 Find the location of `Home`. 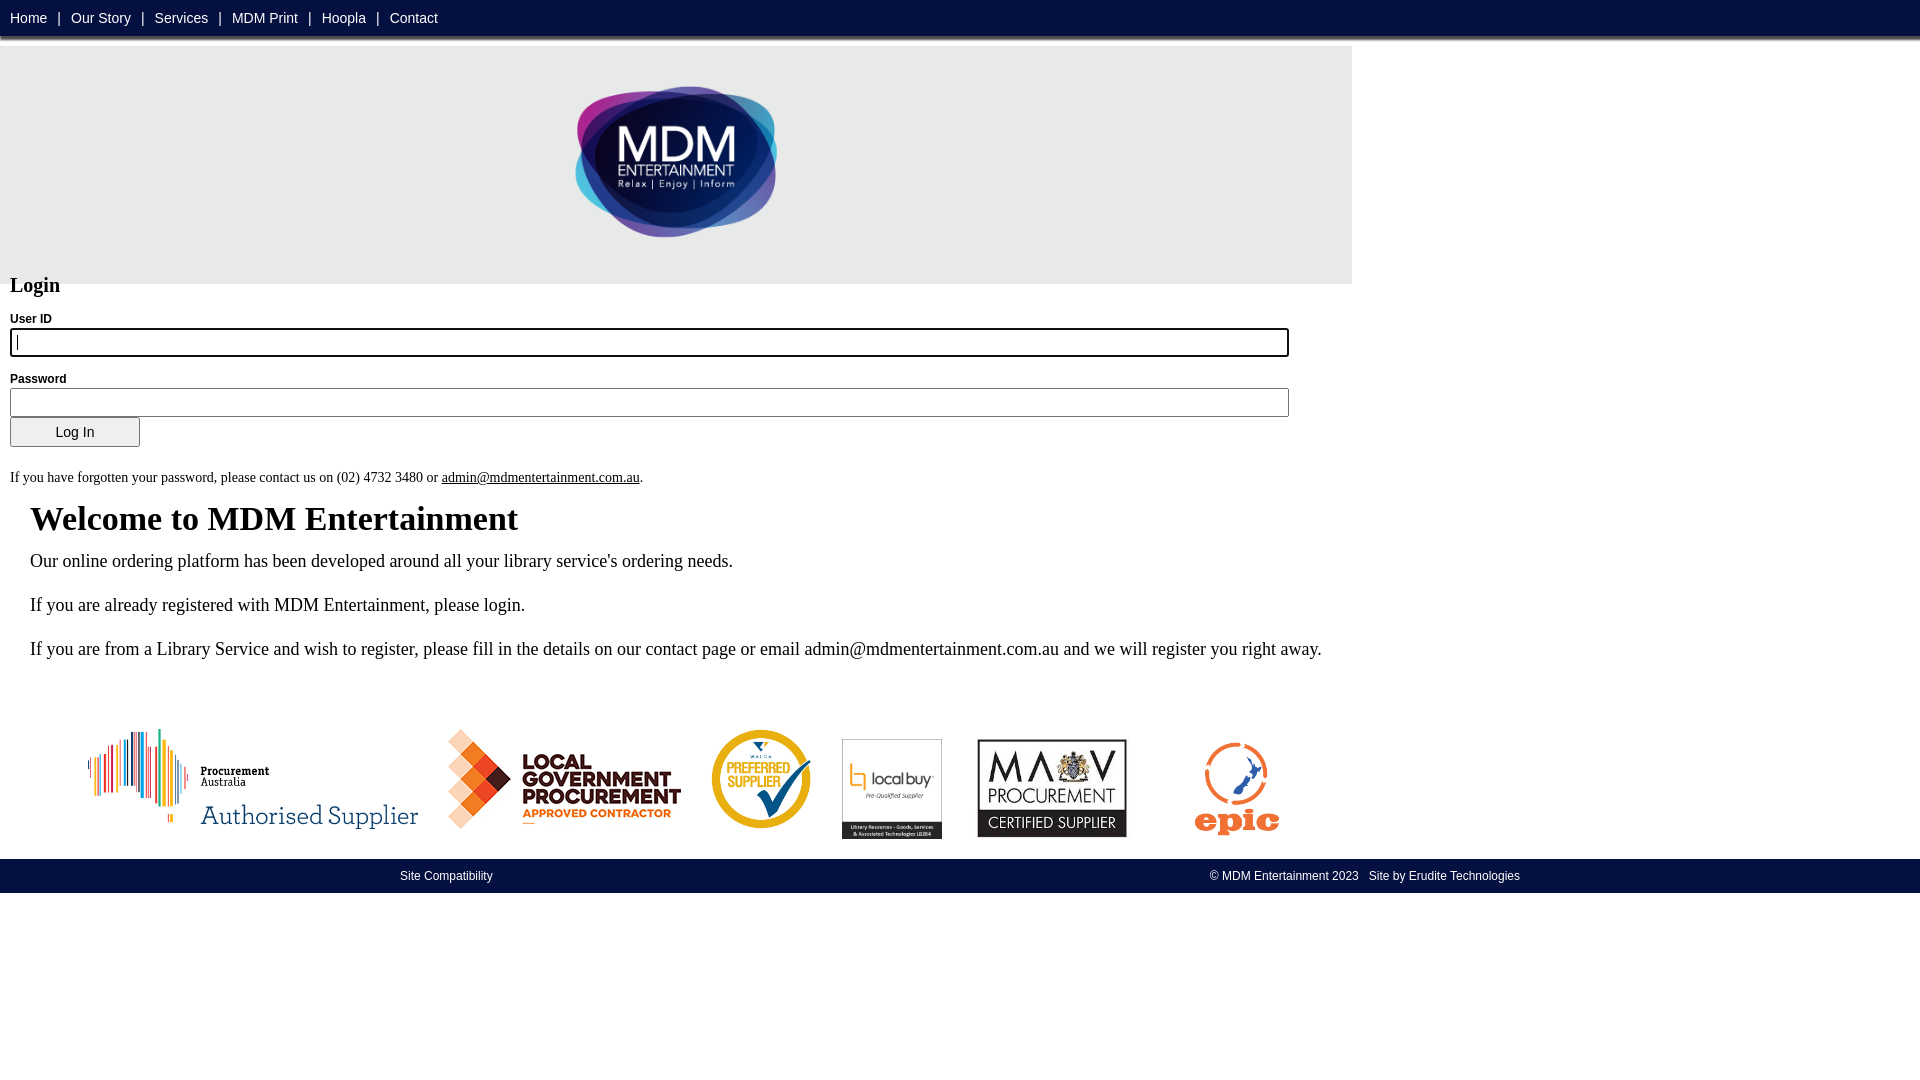

Home is located at coordinates (28, 18).